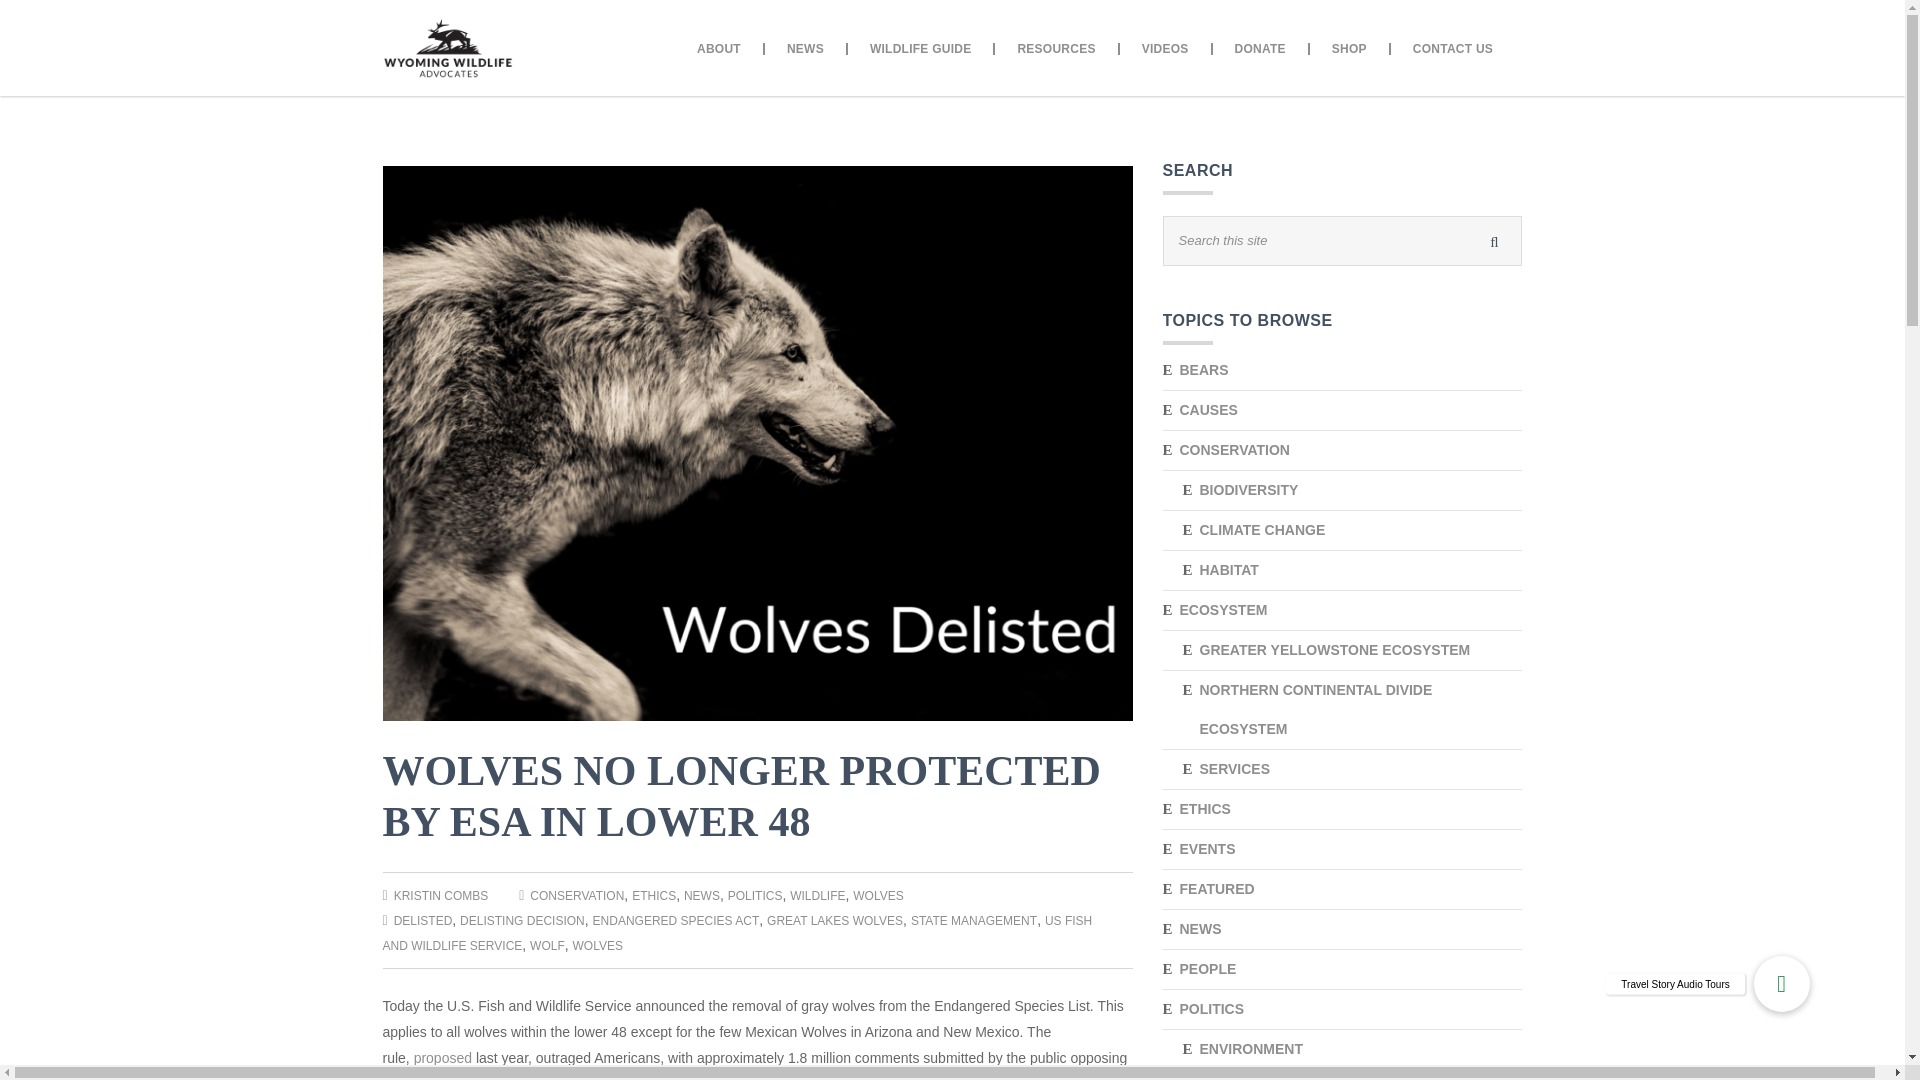 The width and height of the screenshot is (1920, 1080). What do you see at coordinates (973, 920) in the screenshot?
I see `STATE MANAGEMENT` at bounding box center [973, 920].